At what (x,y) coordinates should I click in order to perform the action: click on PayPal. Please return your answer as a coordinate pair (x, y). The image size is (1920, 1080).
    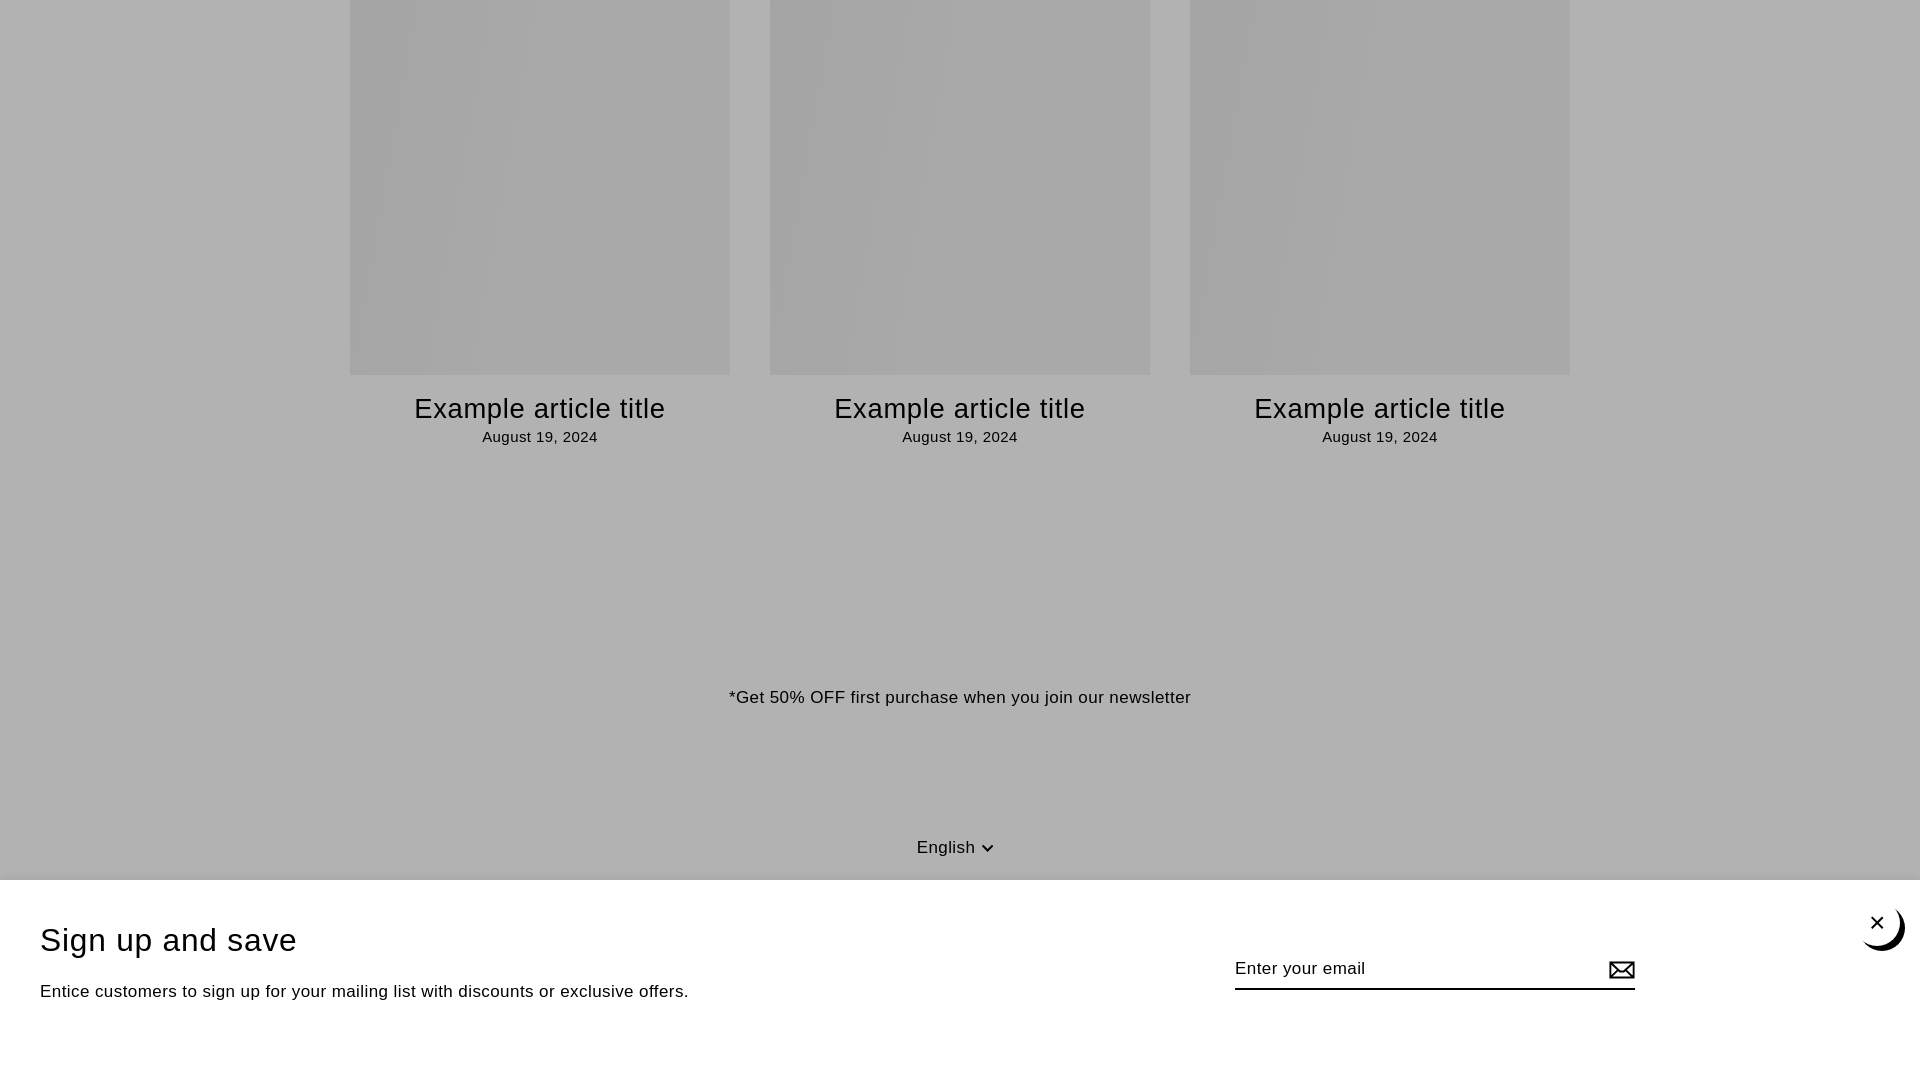
    Looking at the image, I should click on (1028, 1030).